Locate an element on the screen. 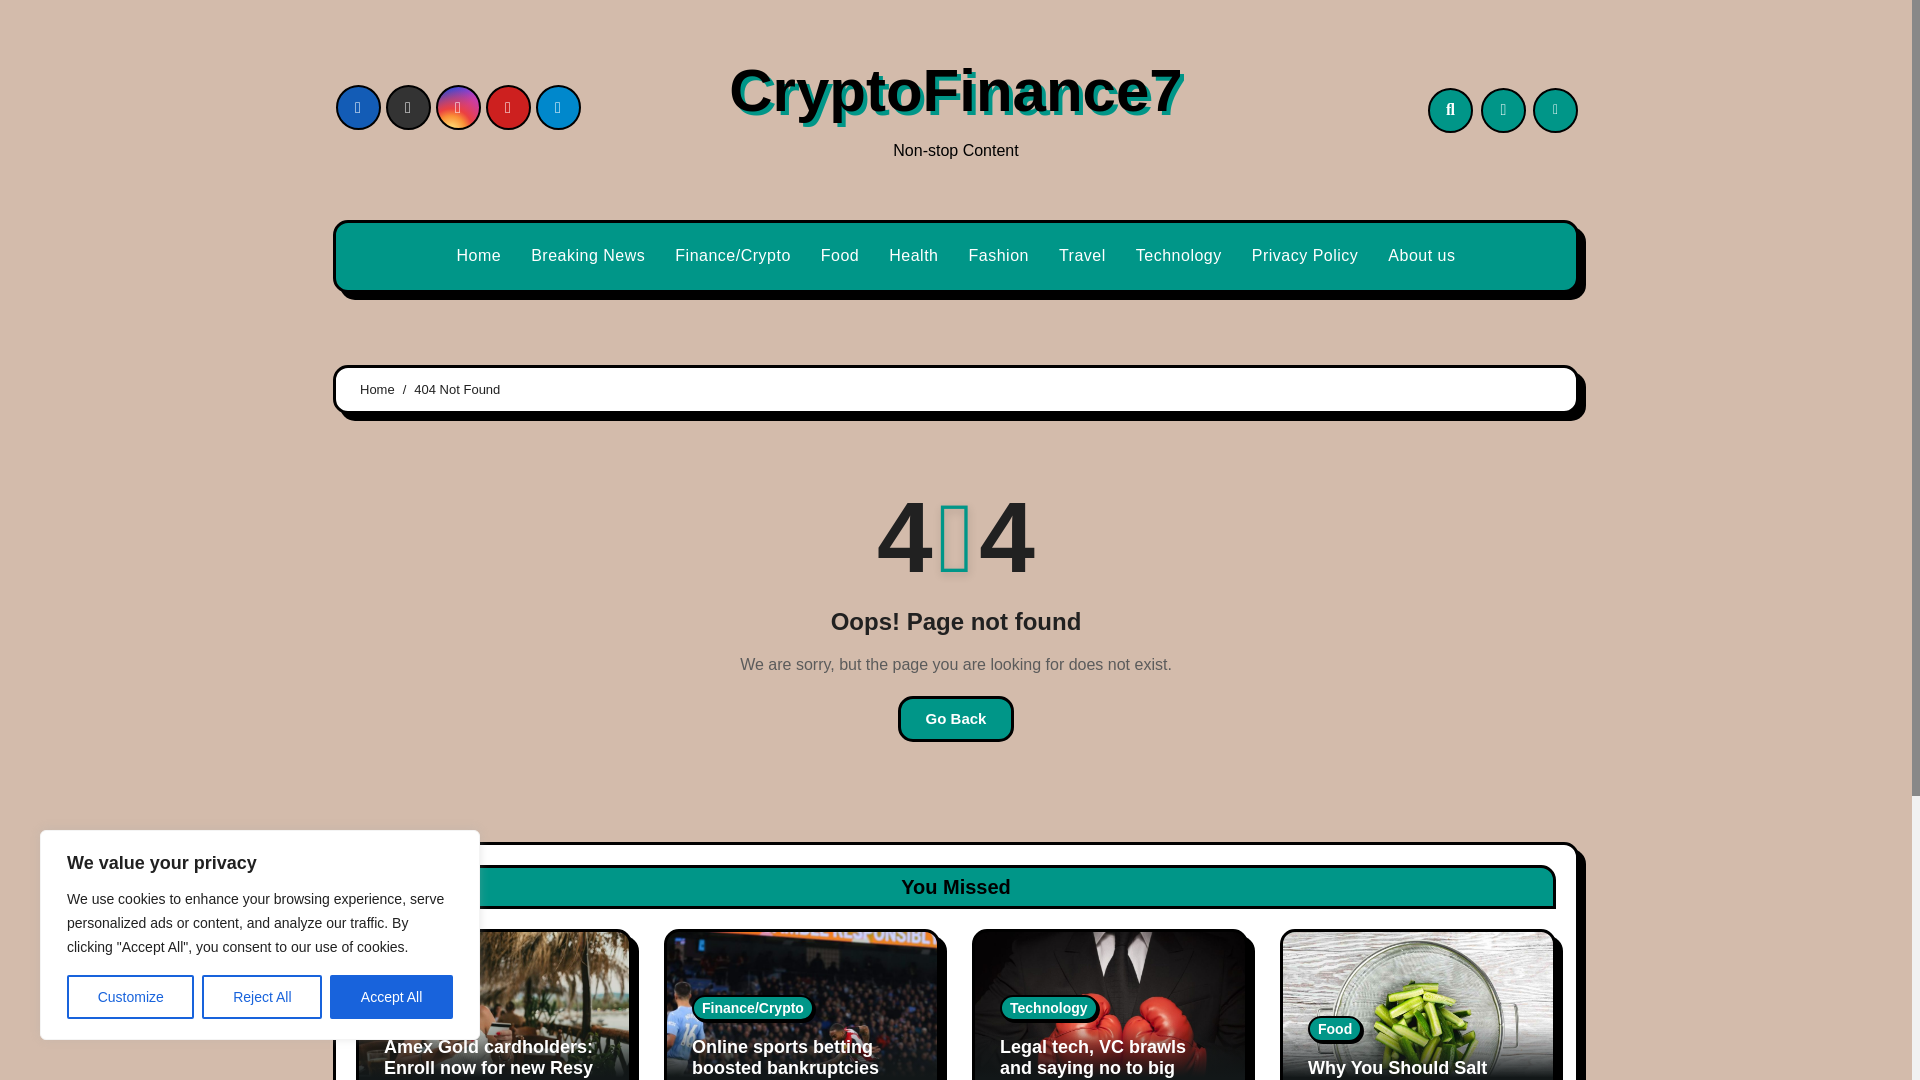 The image size is (1920, 1080). About us is located at coordinates (1421, 256).